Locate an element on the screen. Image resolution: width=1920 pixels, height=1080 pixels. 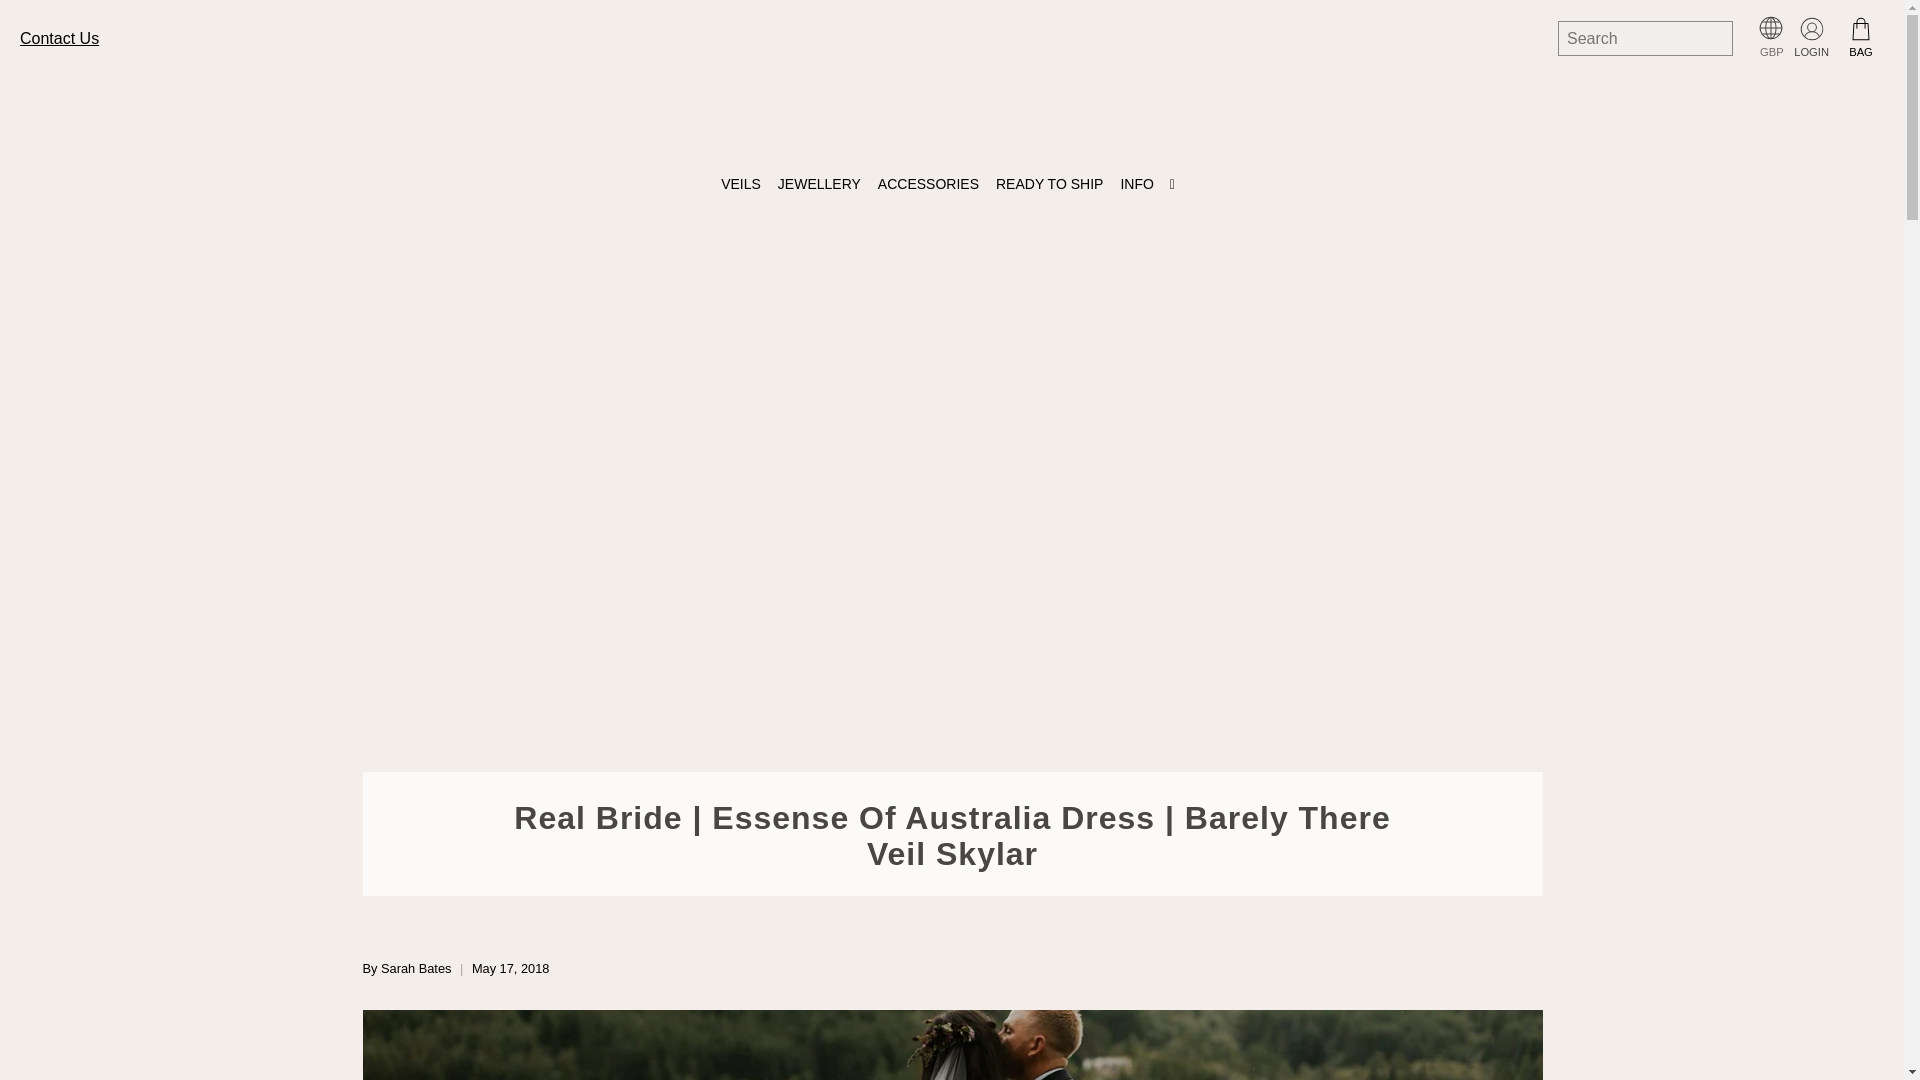
ACCESSORIES is located at coordinates (932, 184).